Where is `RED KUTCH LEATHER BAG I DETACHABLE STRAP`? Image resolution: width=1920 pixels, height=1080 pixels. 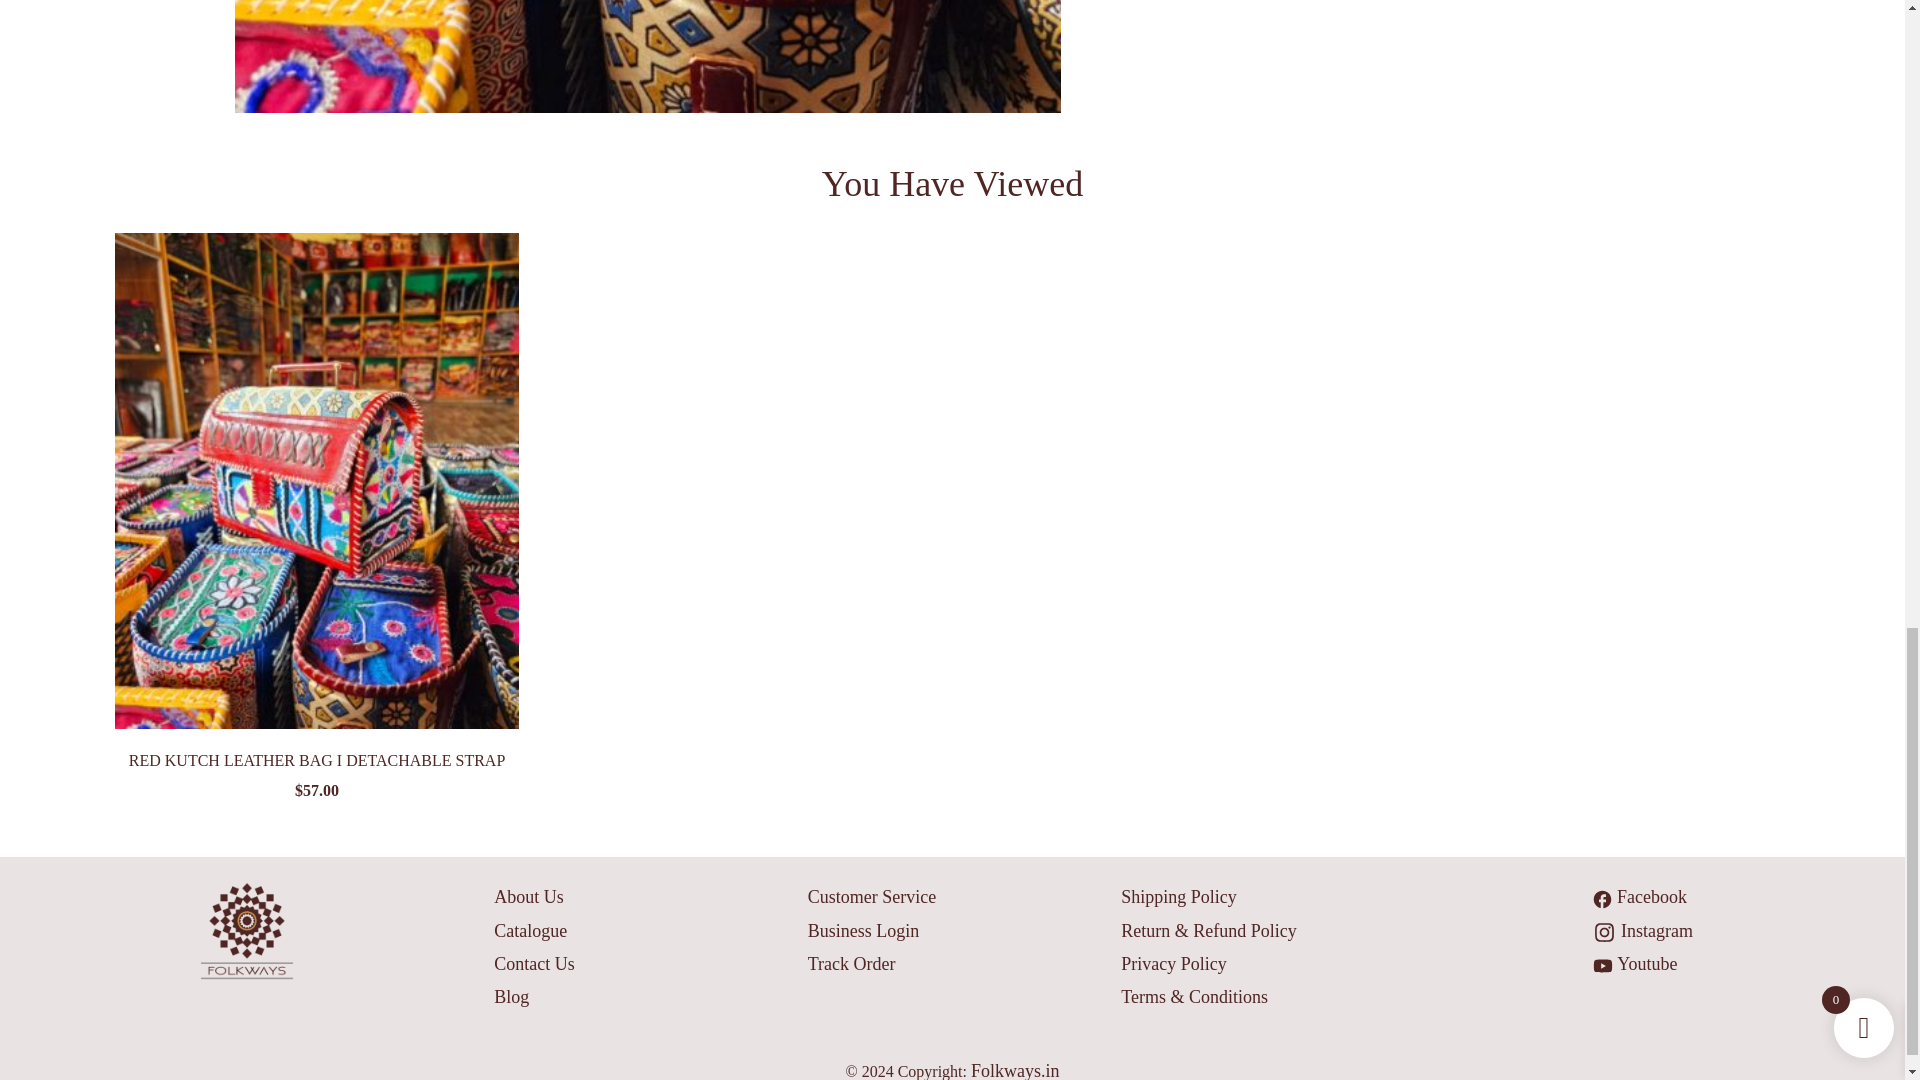 RED KUTCH LEATHER BAG I DETACHABLE STRAP is located at coordinates (317, 760).